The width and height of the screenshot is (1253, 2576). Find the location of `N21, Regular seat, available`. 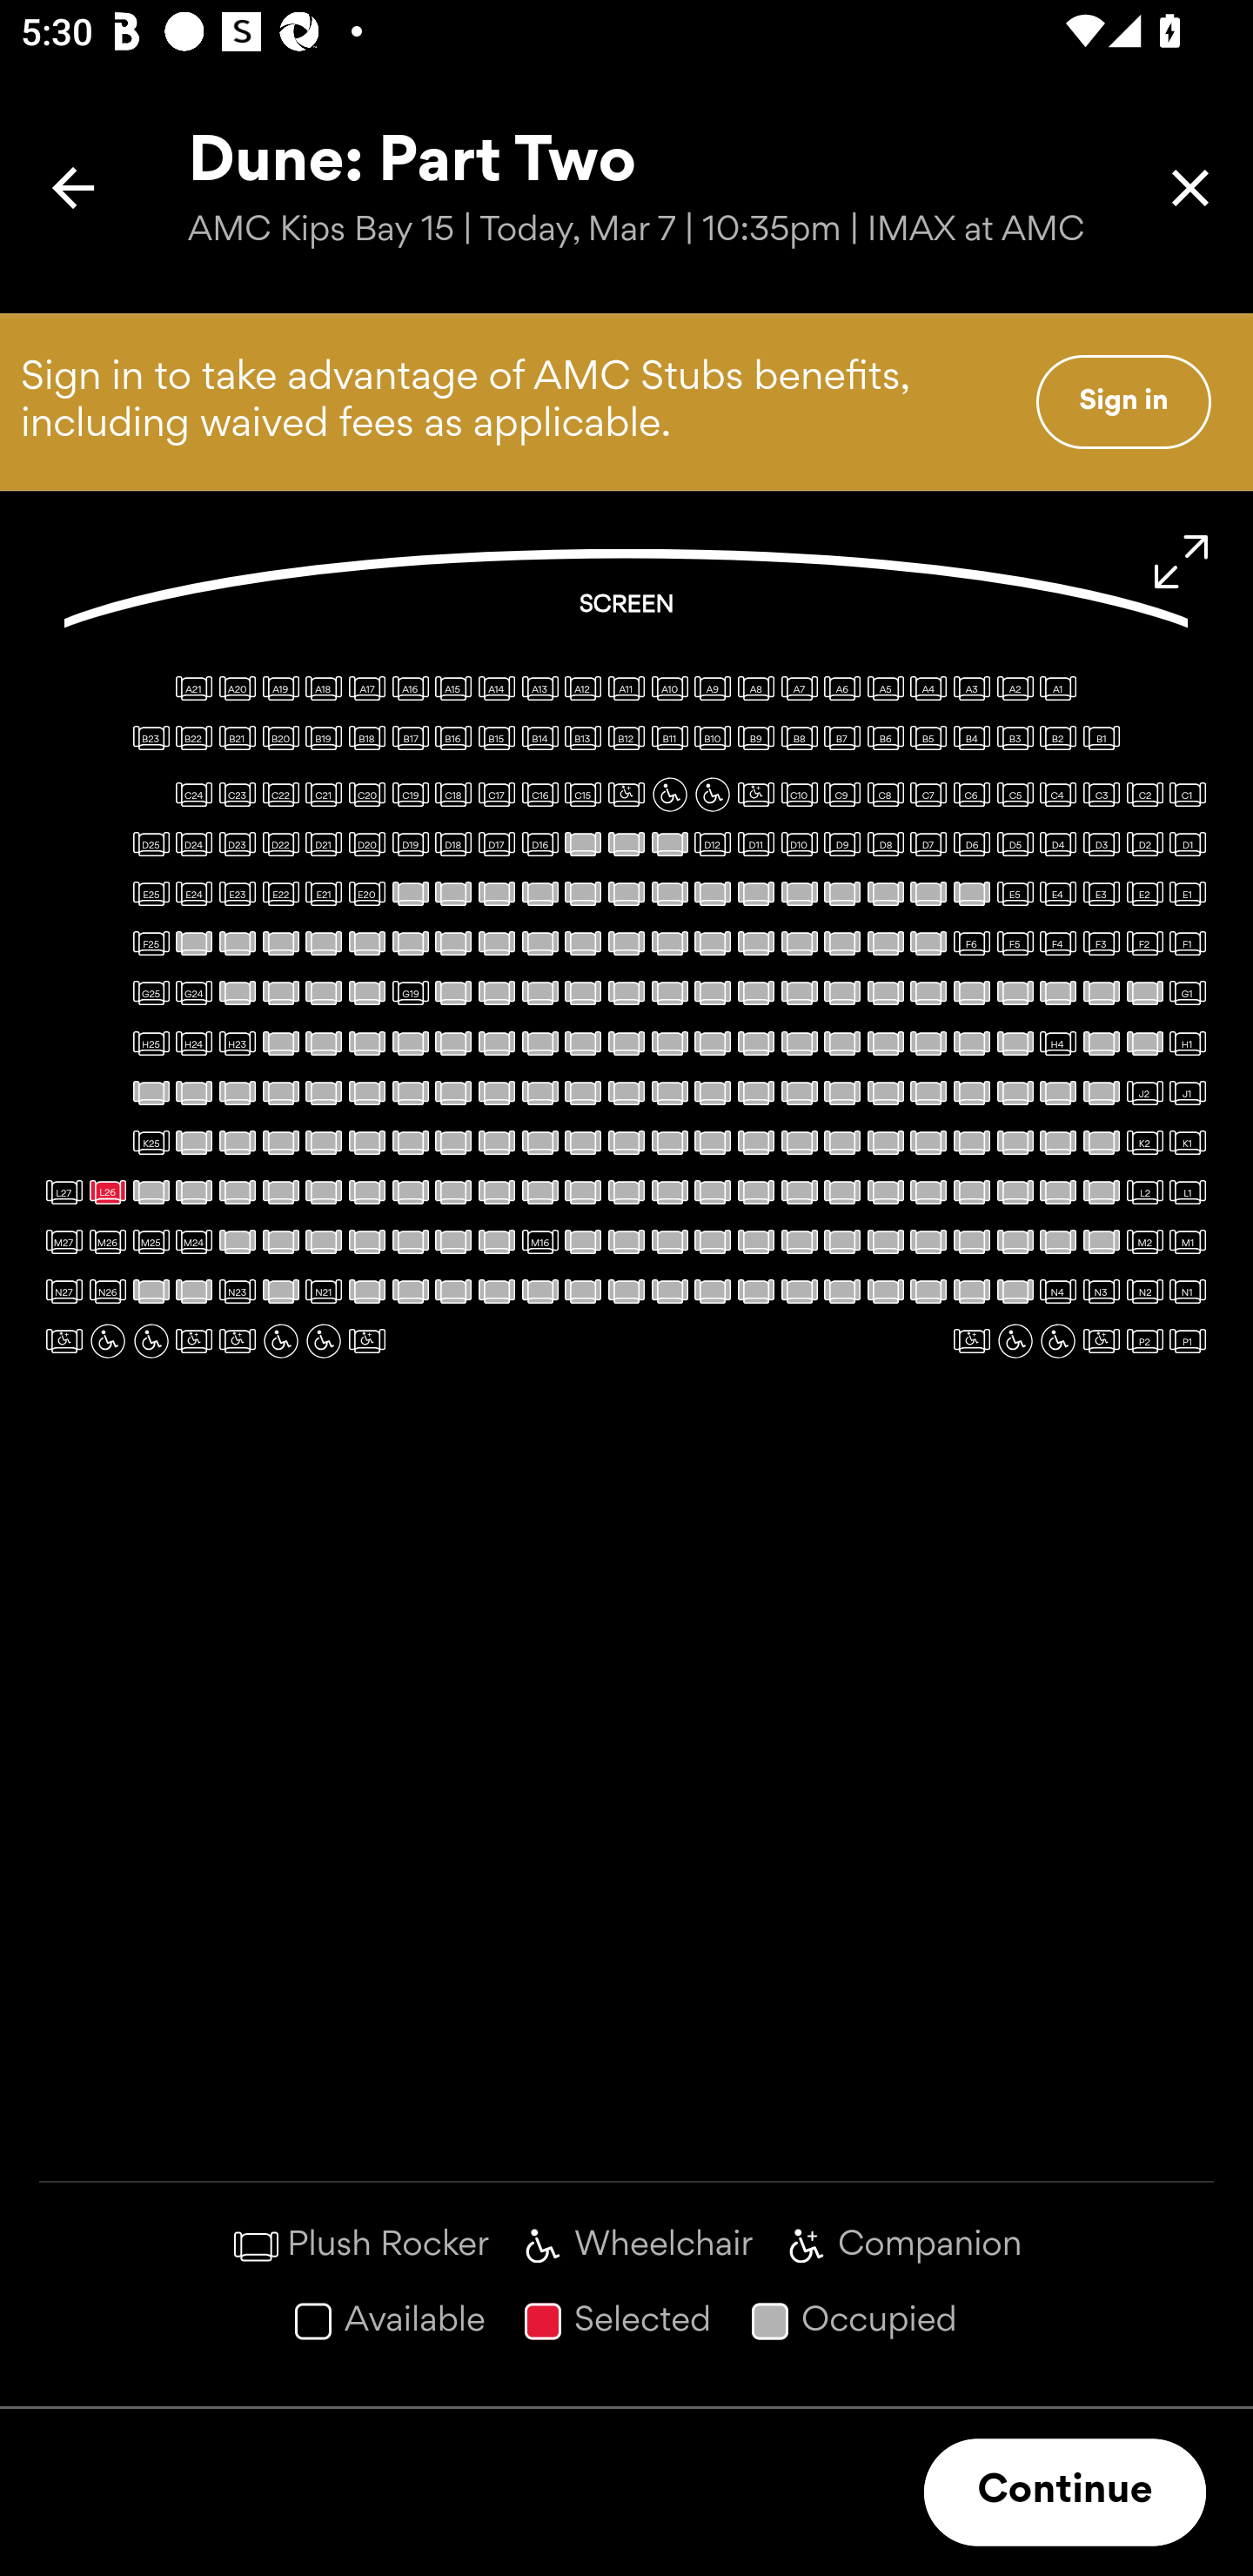

N21, Regular seat, available is located at coordinates (324, 1291).